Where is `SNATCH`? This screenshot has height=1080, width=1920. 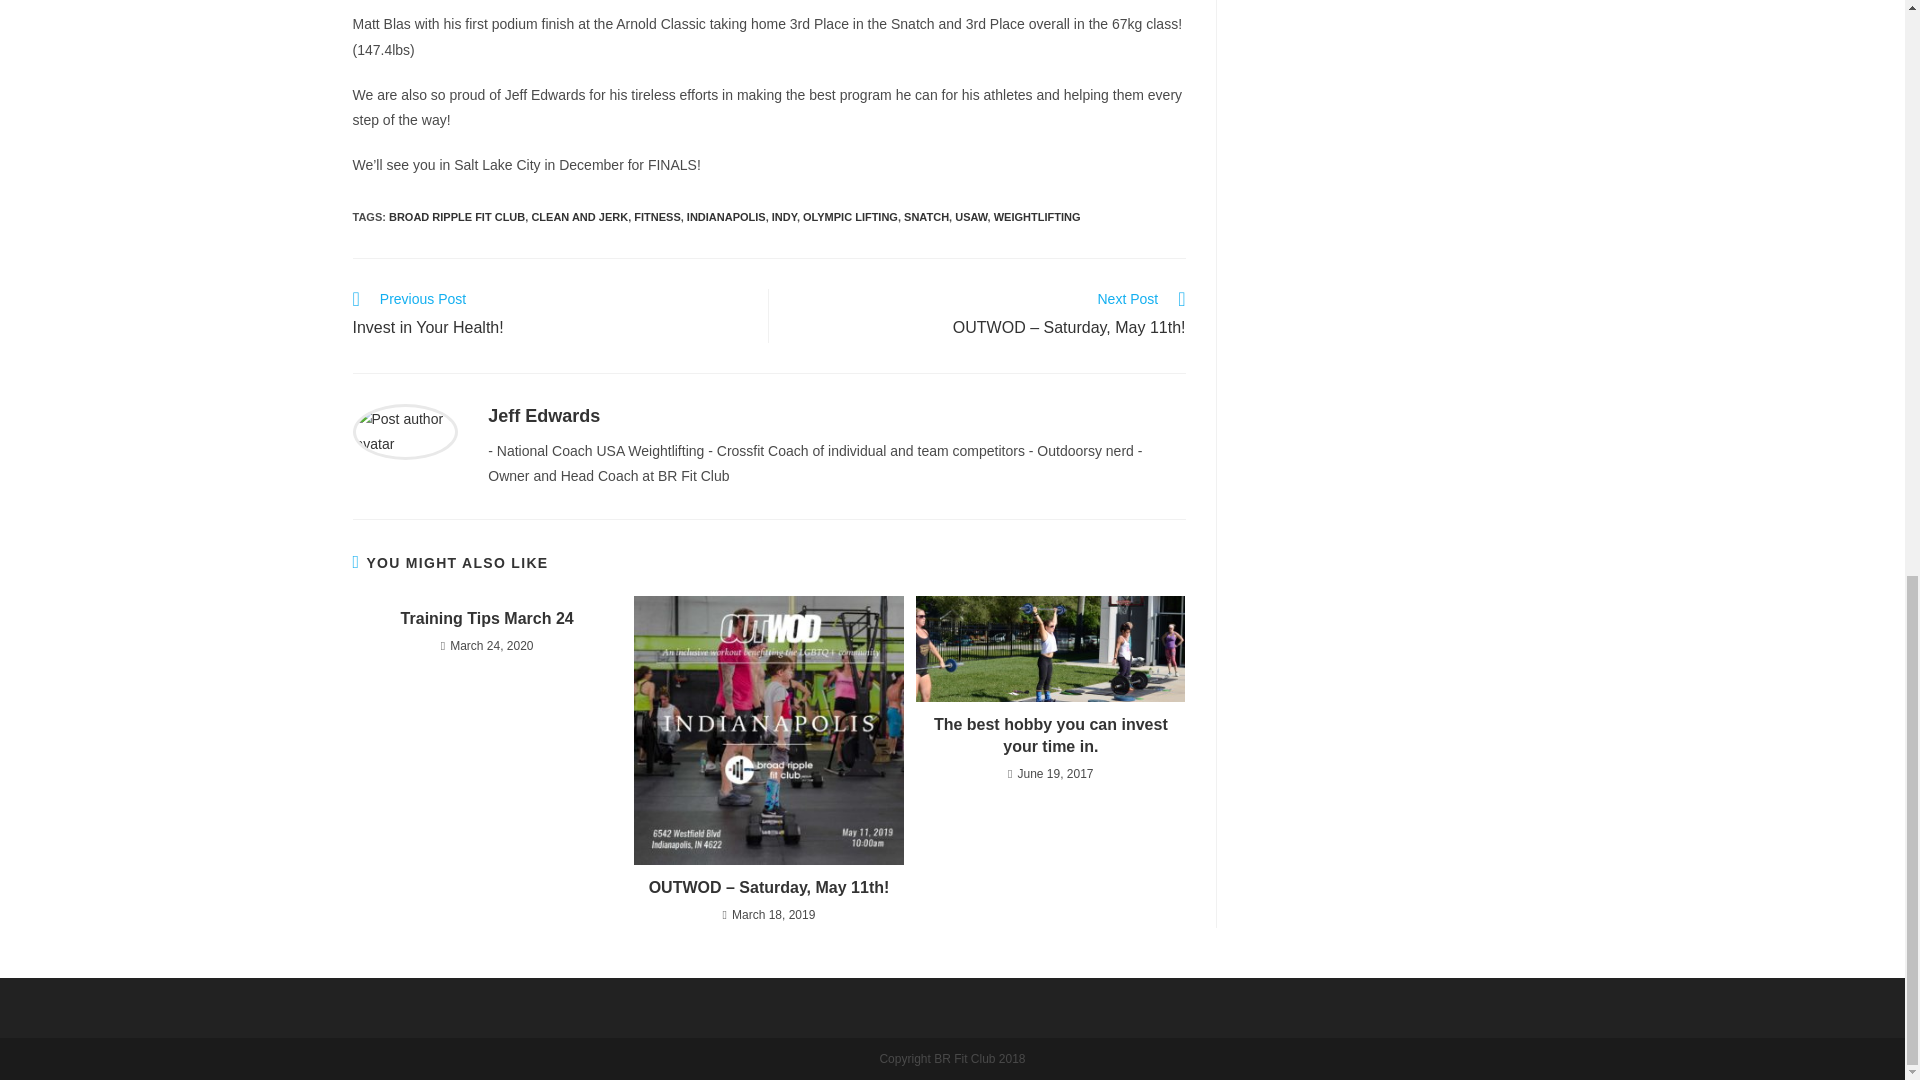 SNATCH is located at coordinates (926, 216).